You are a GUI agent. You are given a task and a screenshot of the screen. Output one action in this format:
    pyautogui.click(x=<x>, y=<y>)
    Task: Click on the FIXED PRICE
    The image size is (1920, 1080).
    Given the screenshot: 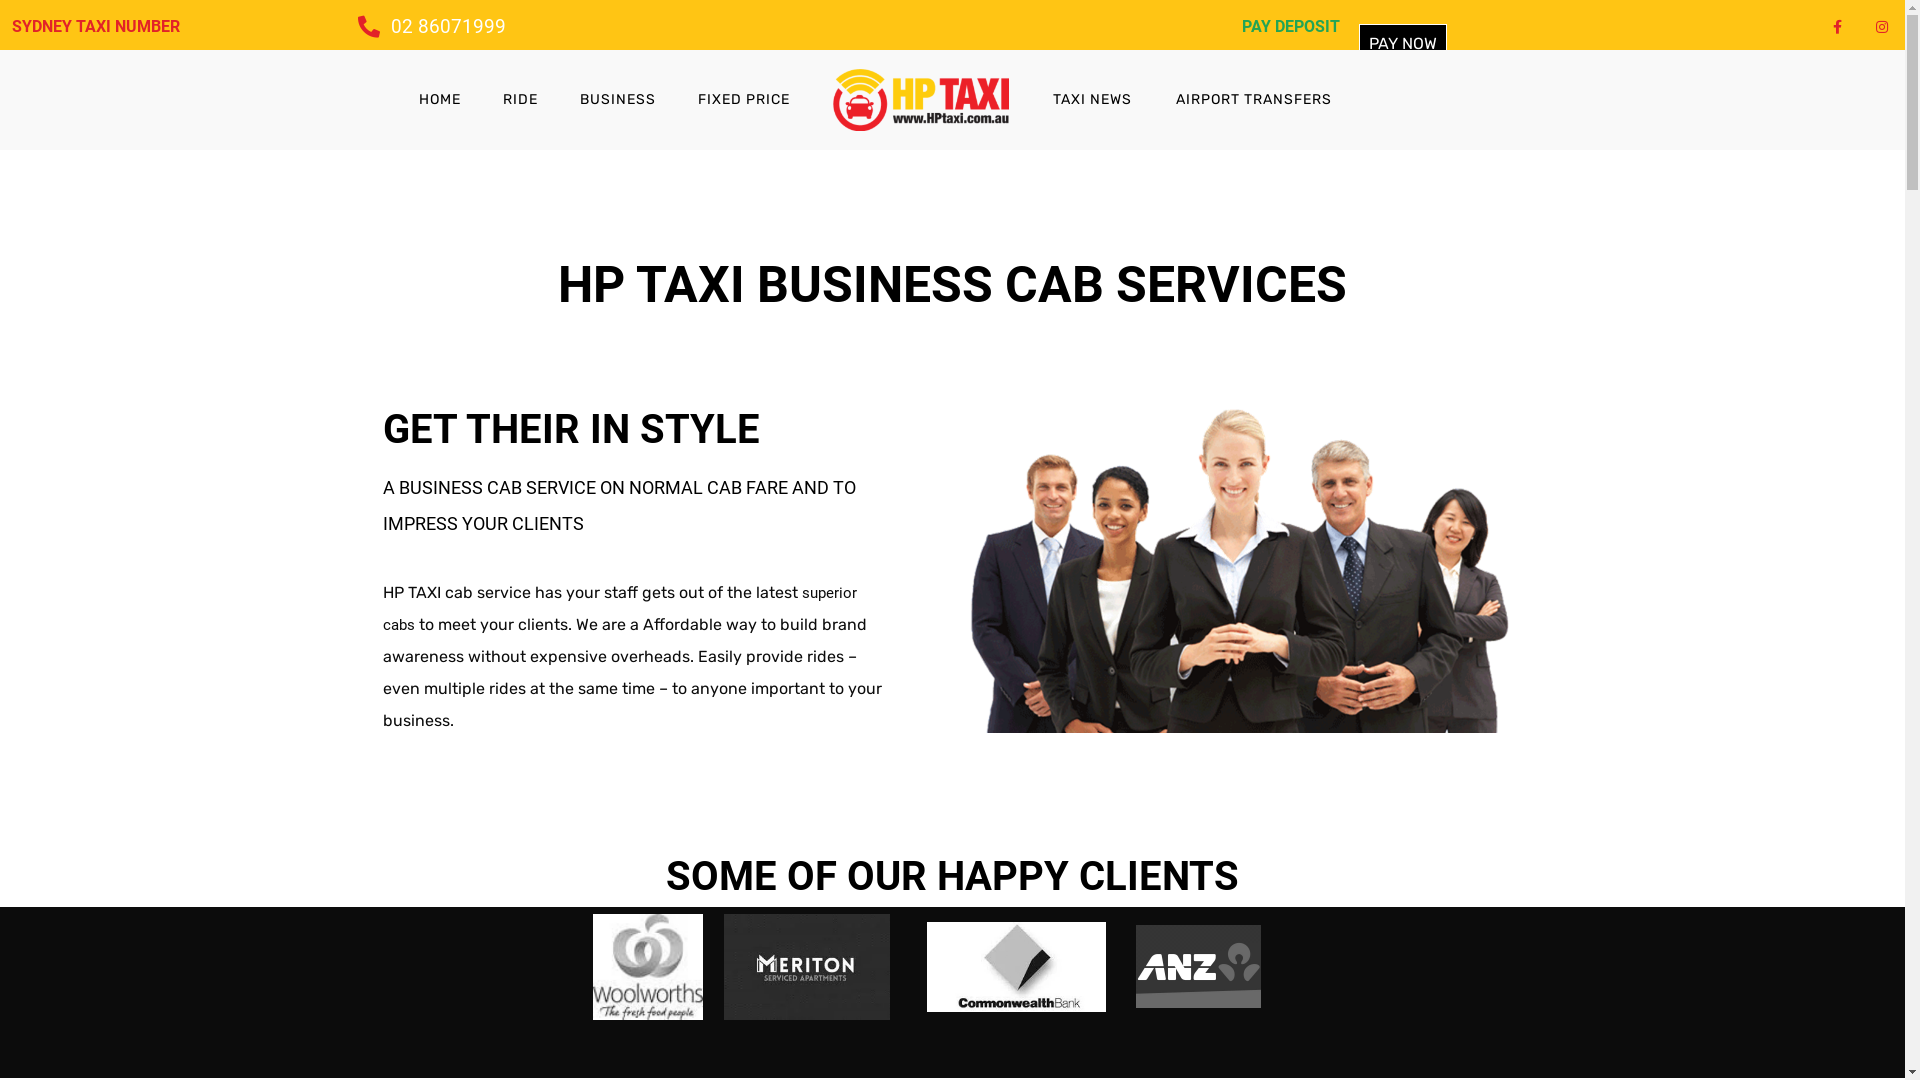 What is the action you would take?
    pyautogui.click(x=744, y=100)
    